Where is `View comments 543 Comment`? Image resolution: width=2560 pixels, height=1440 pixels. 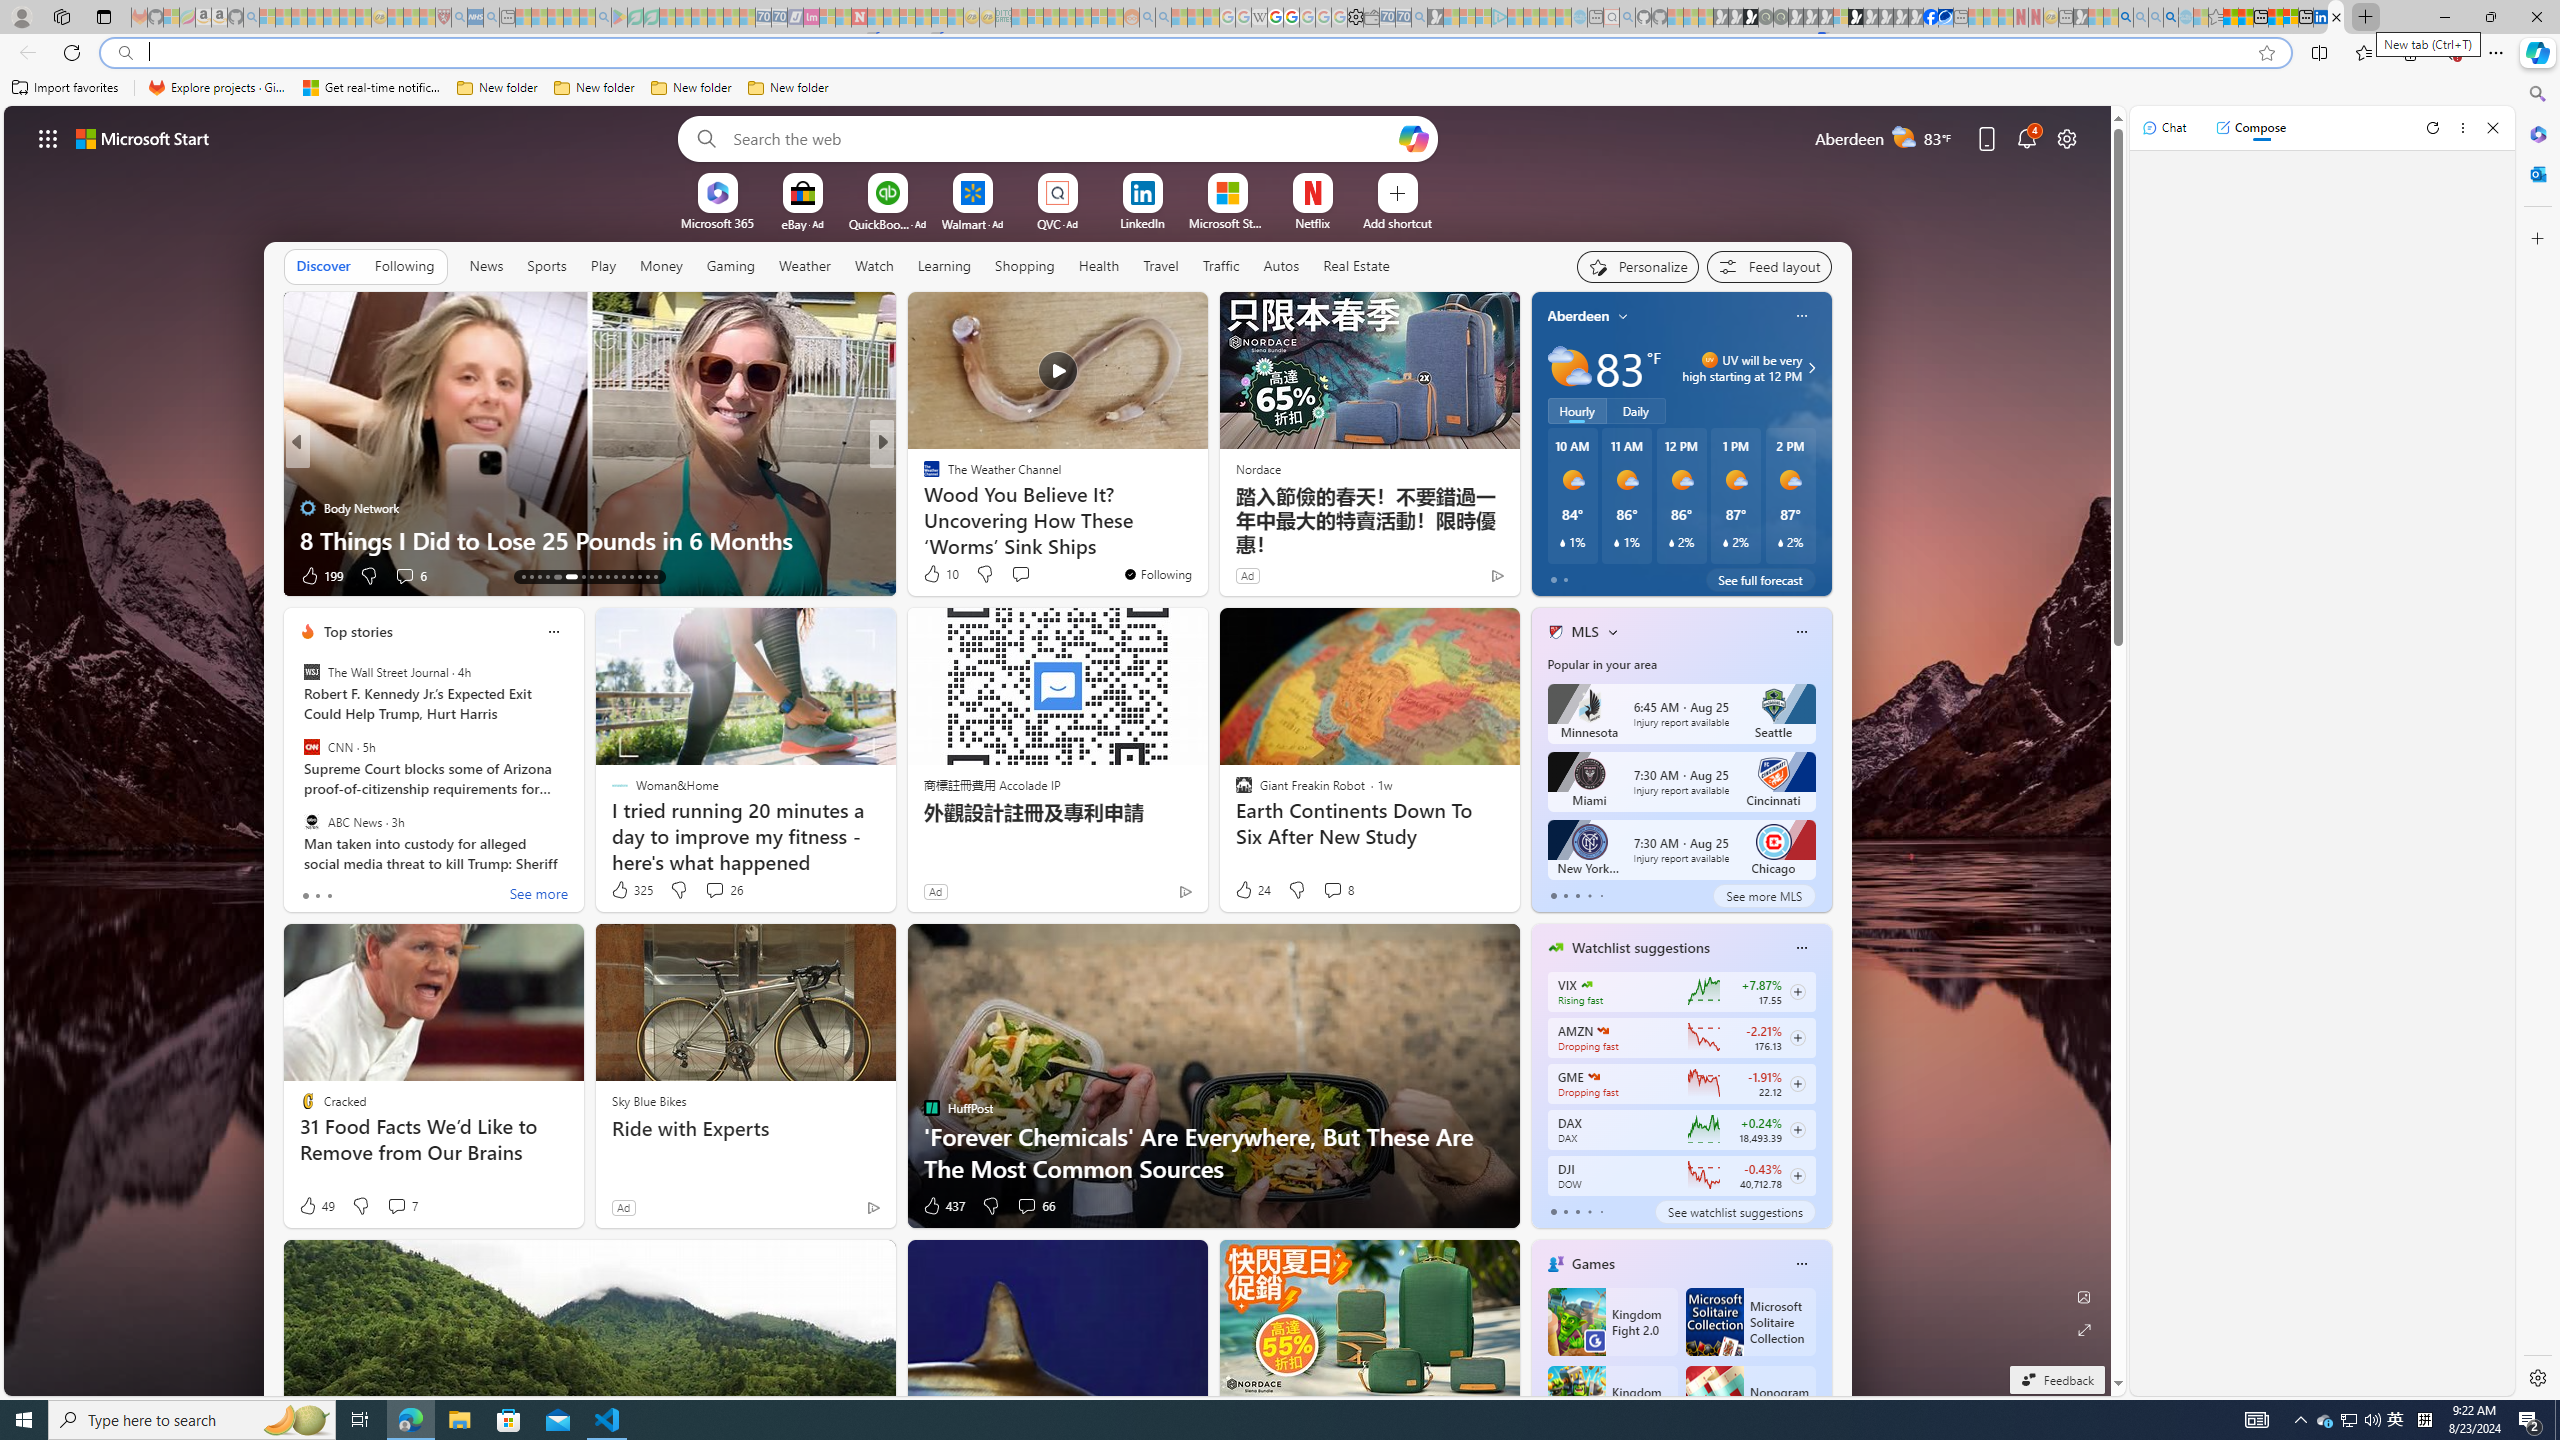
View comments 543 Comment is located at coordinates (1014, 575).